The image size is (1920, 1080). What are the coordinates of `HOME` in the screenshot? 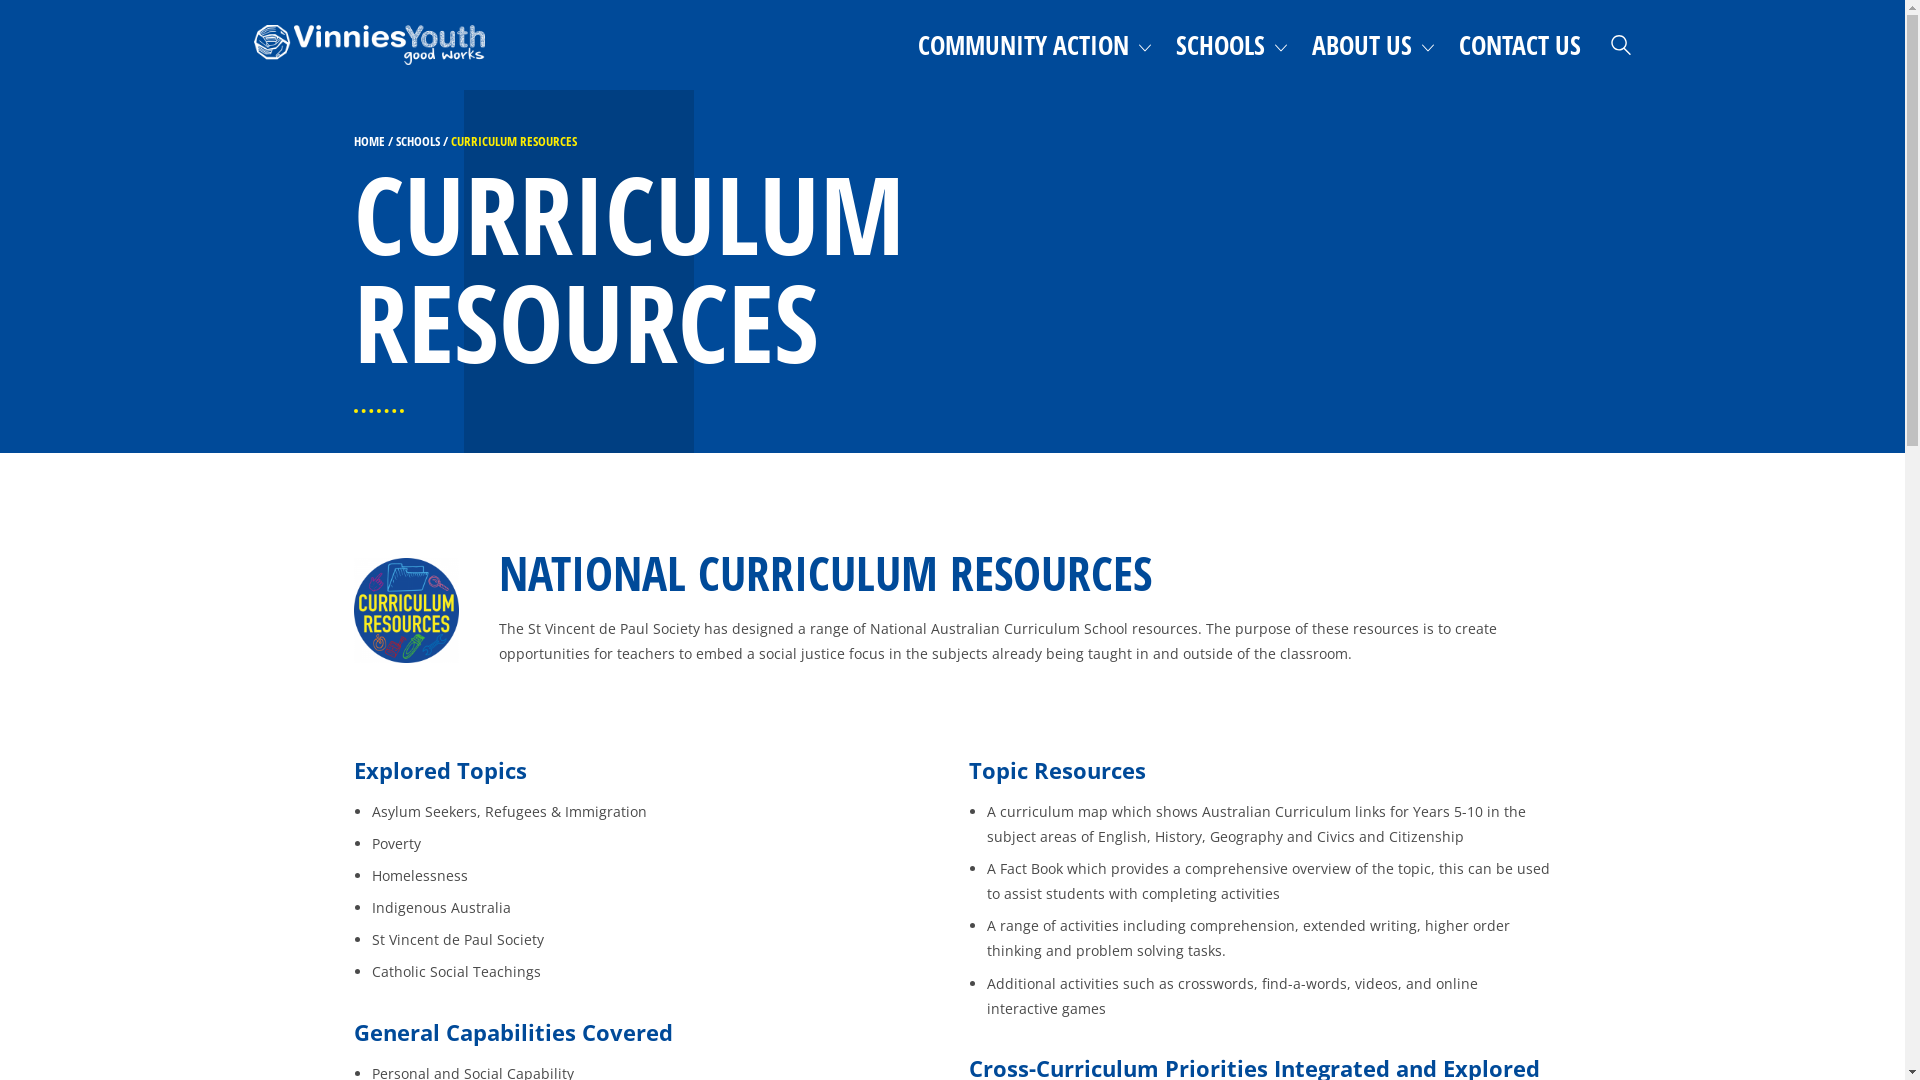 It's located at (370, 141).